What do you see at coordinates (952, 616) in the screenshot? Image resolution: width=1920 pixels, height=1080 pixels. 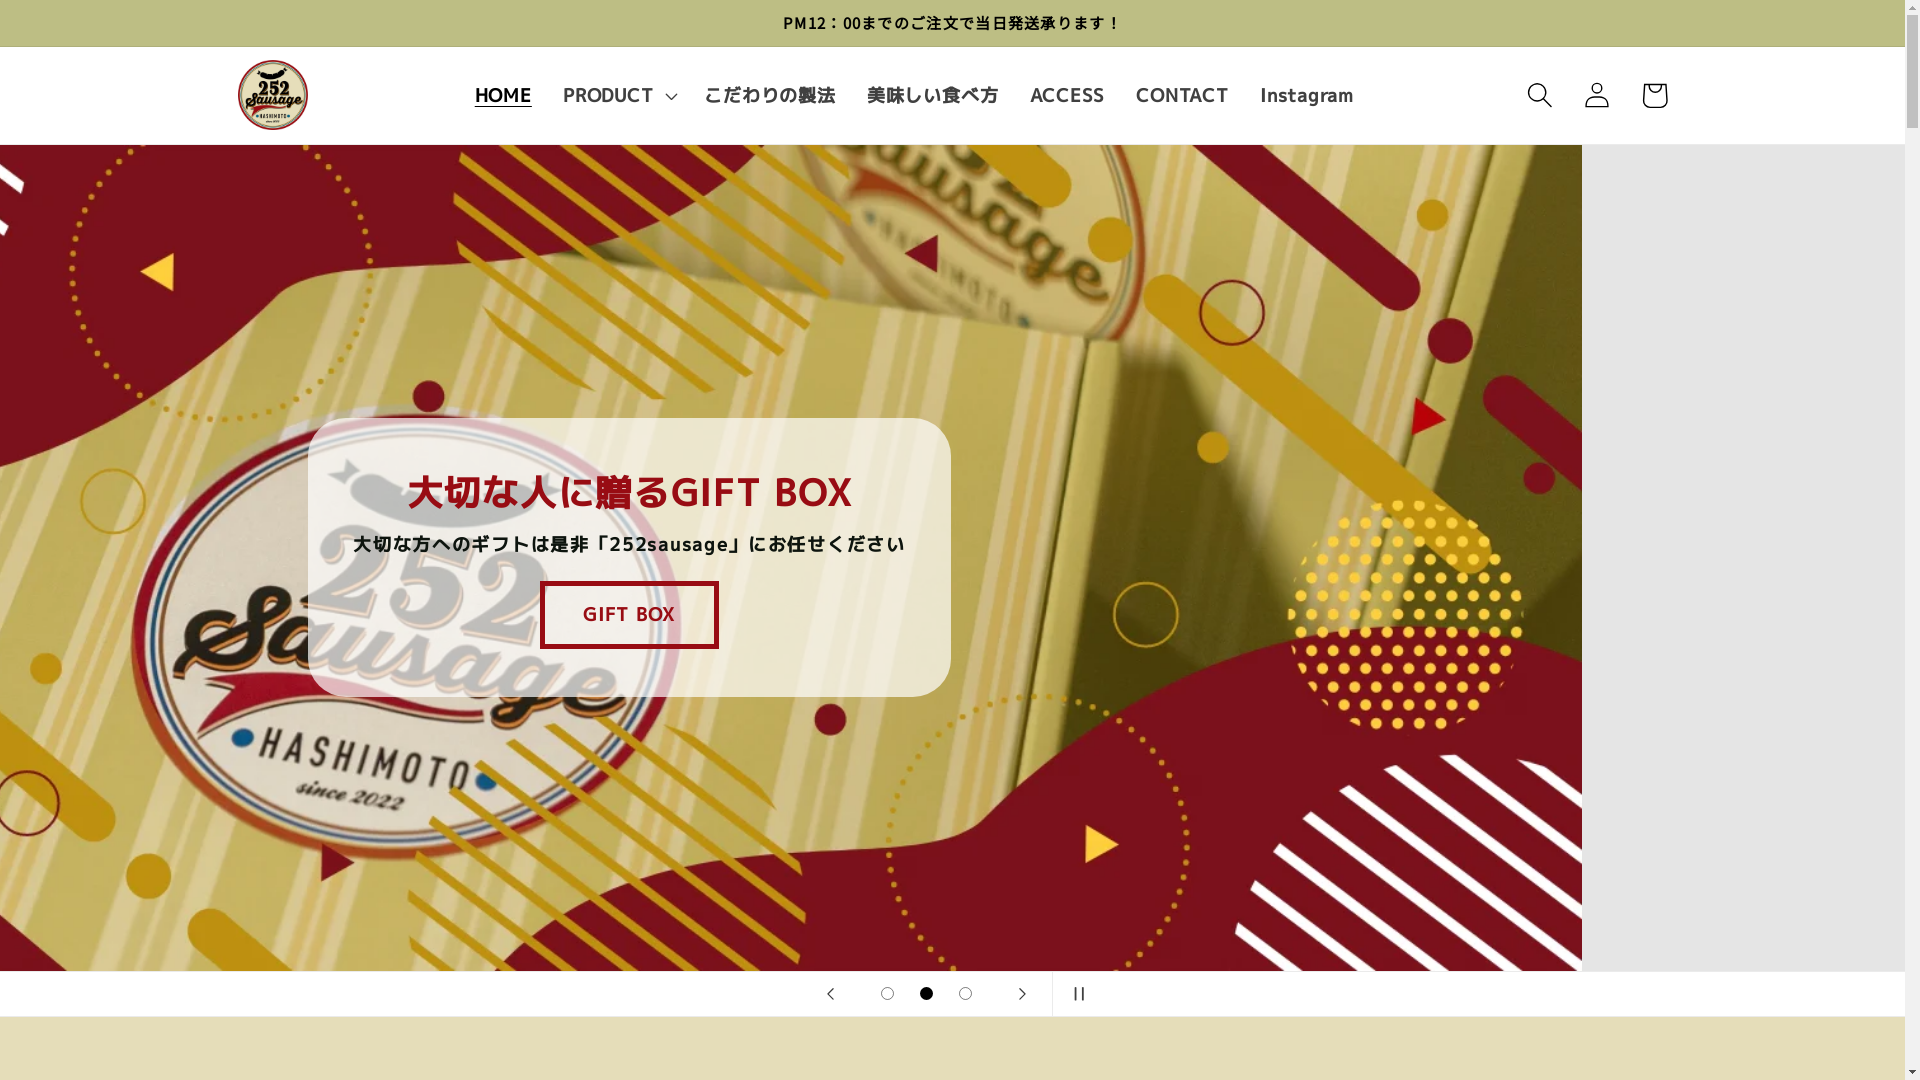 I see `GIFT BOX` at bounding box center [952, 616].